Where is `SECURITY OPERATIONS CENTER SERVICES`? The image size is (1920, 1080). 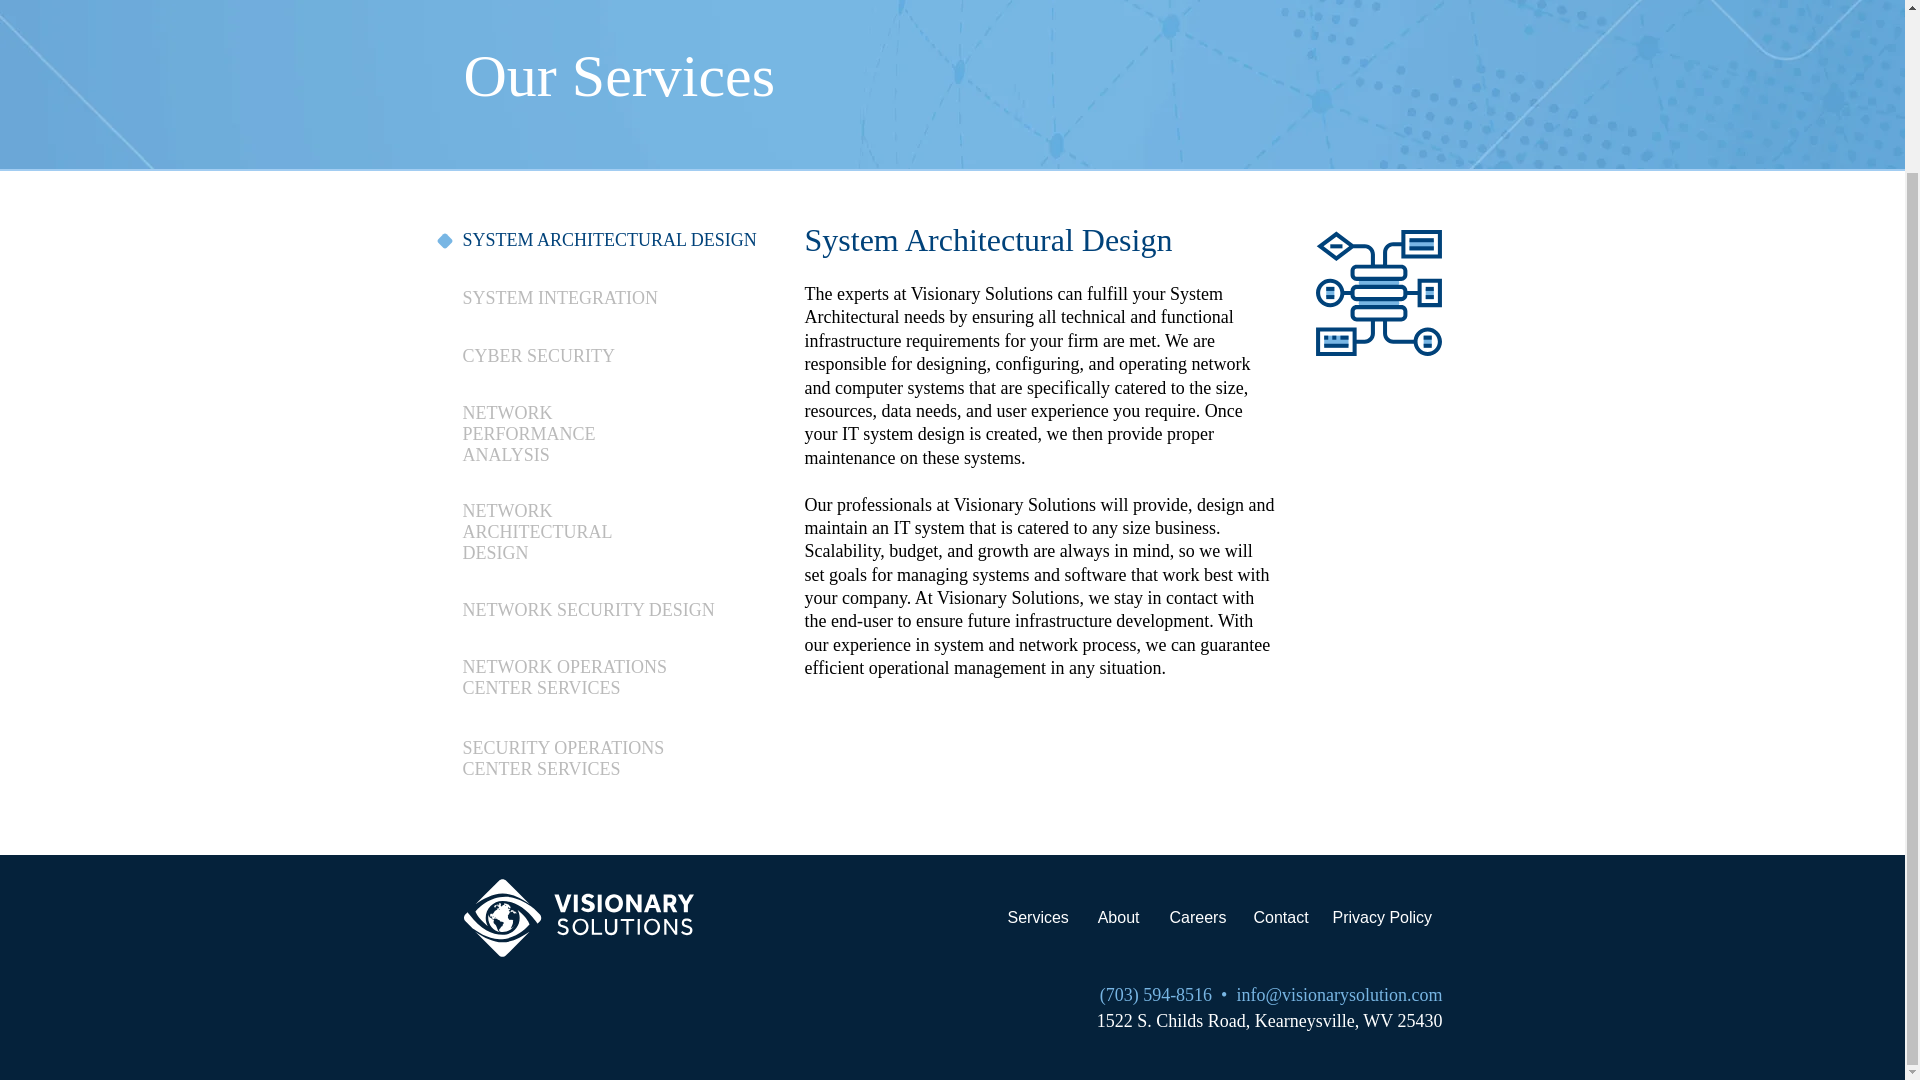 SECURITY OPERATIONS CENTER SERVICES is located at coordinates (563, 758).